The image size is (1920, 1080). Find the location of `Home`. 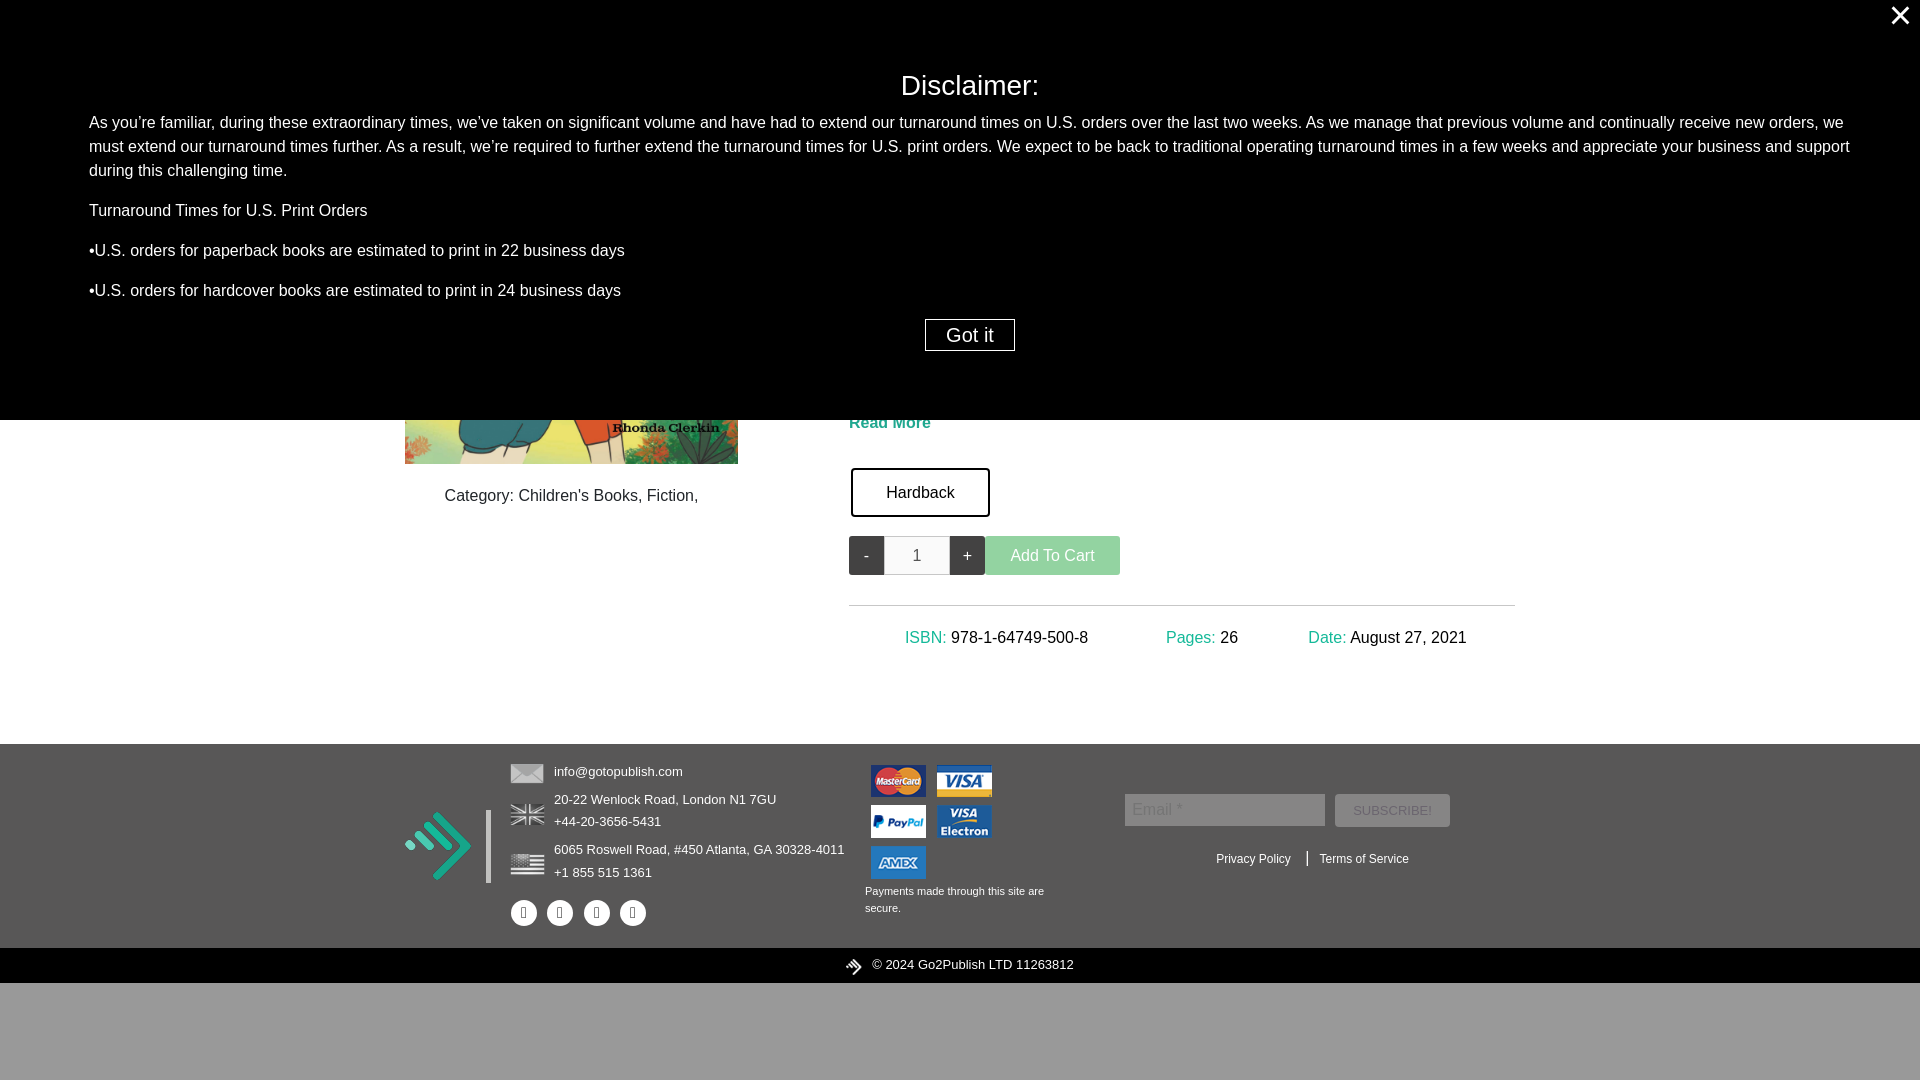

Home is located at coordinates (903, 26).